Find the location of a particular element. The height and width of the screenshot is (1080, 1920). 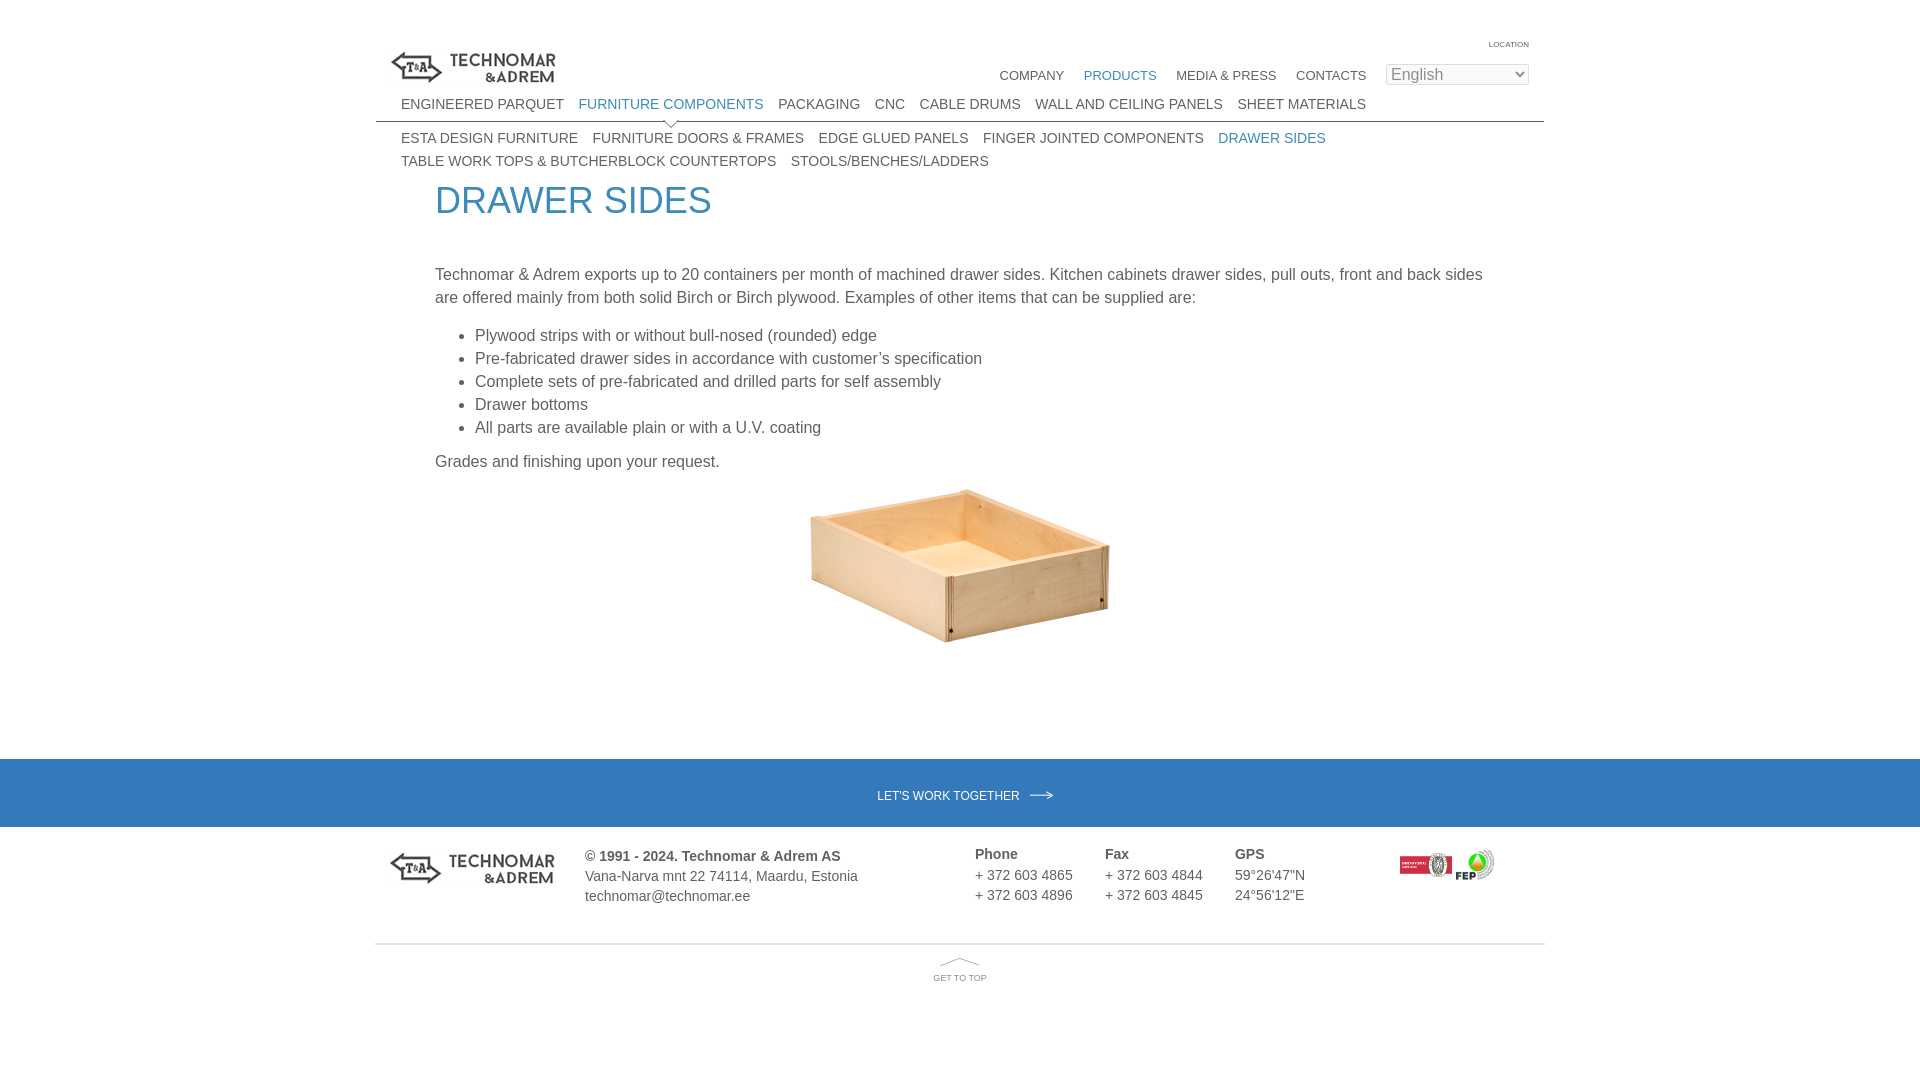

Skip to content is located at coordinates (444, 42).